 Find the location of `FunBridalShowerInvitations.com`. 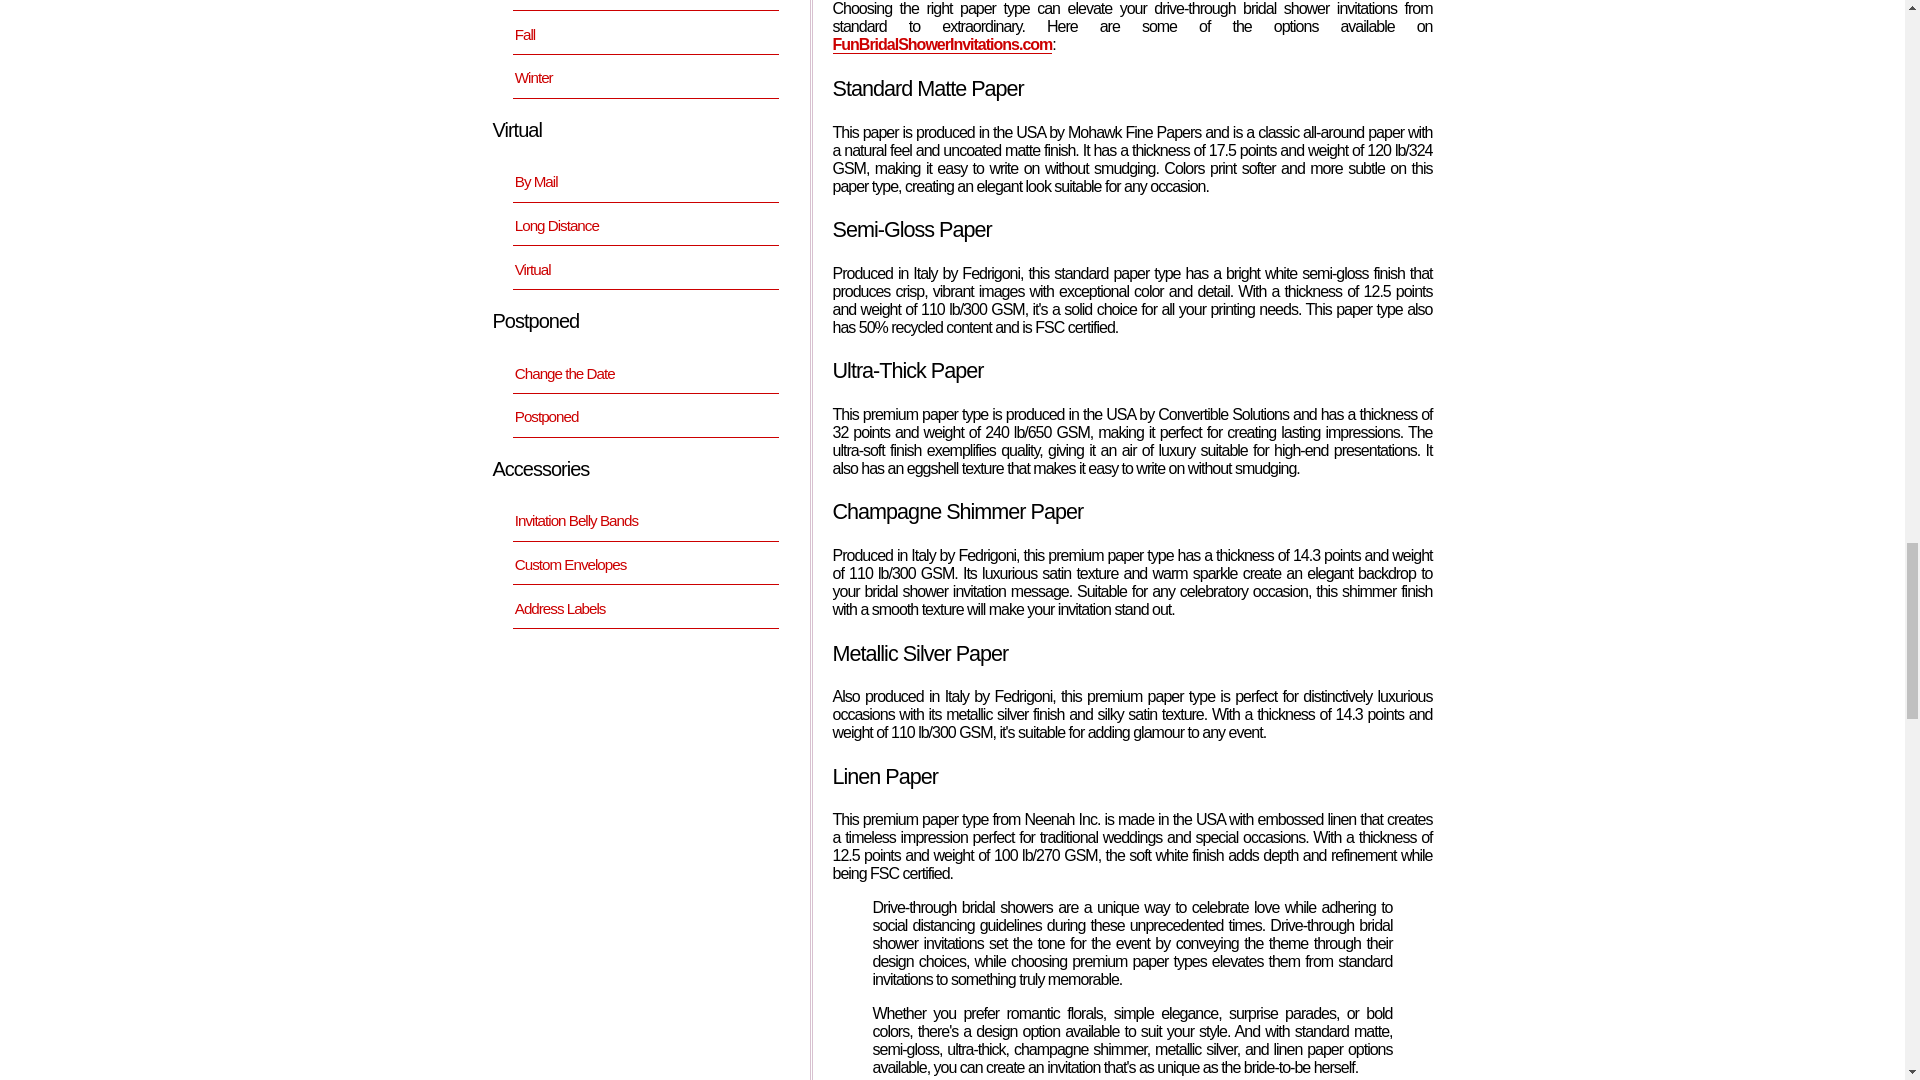

FunBridalShowerInvitations.com is located at coordinates (942, 44).